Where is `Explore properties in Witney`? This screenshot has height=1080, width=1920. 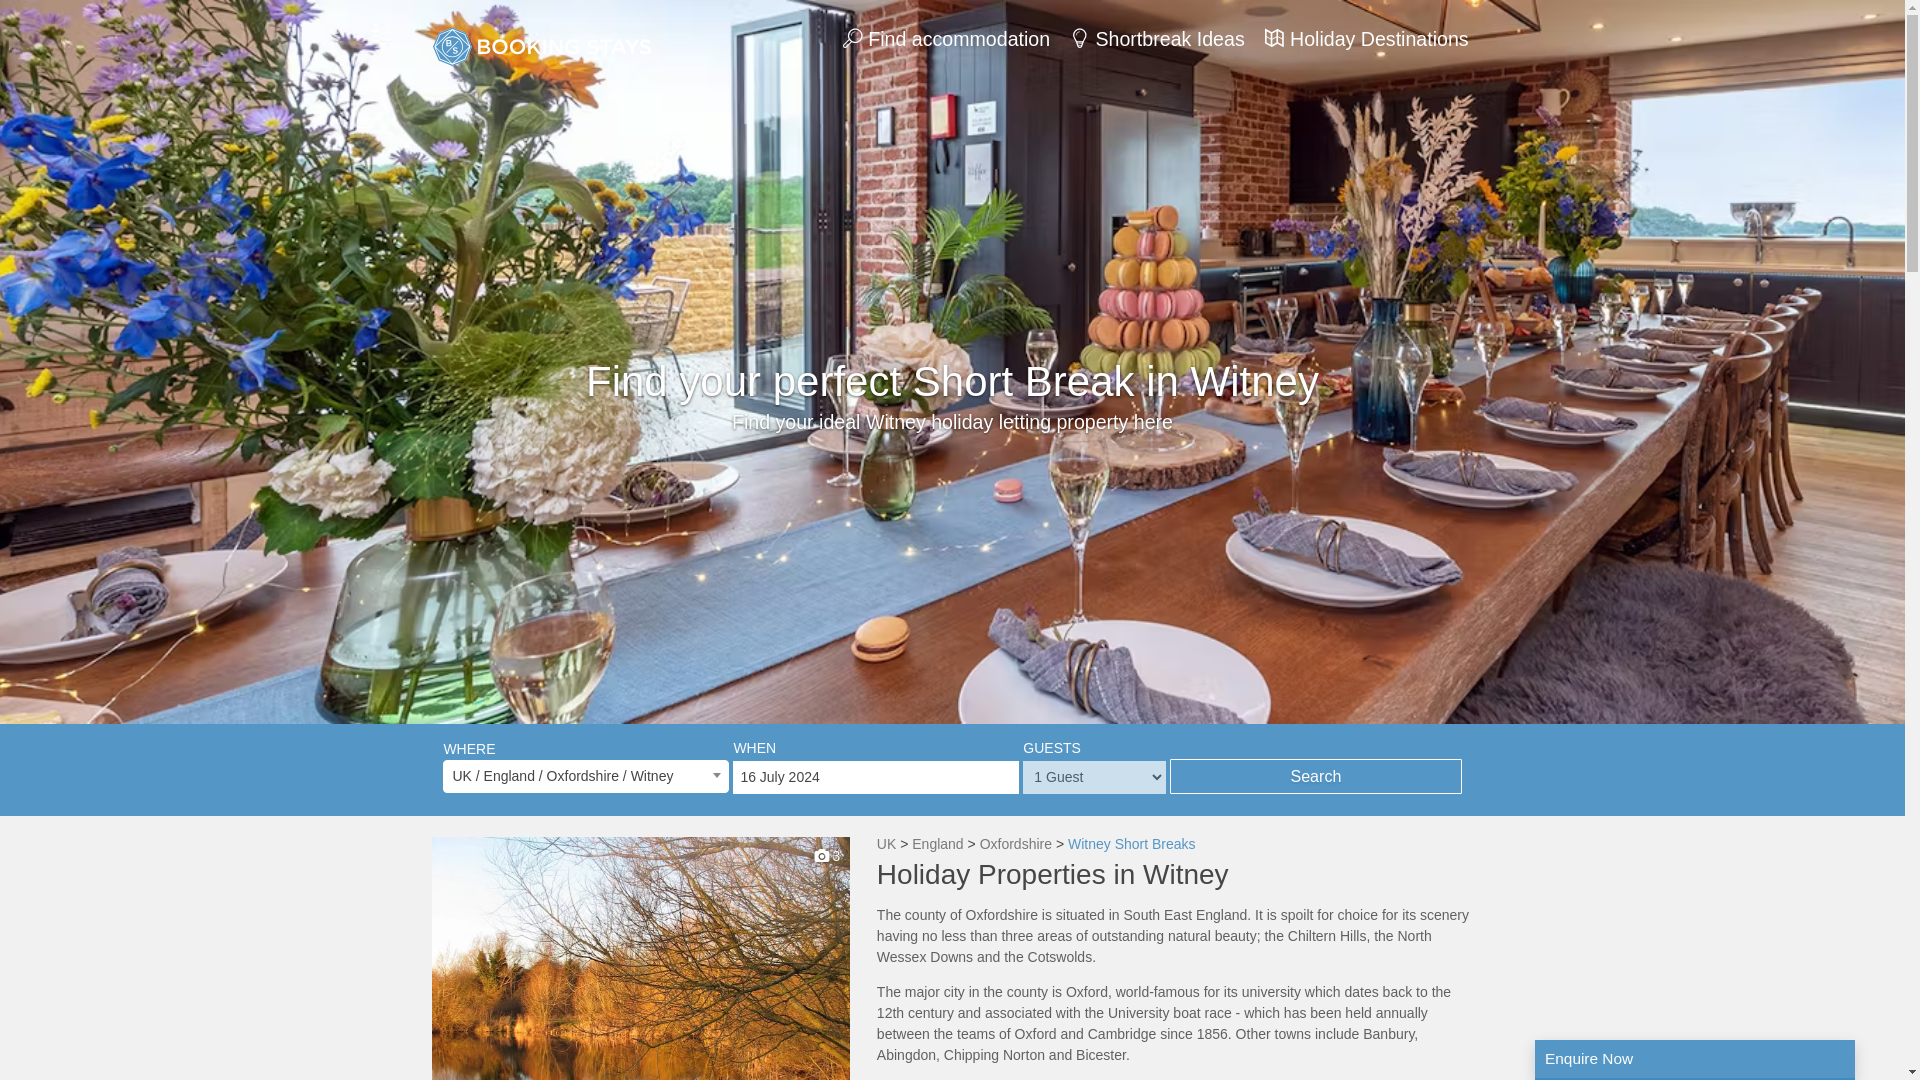
Explore properties in Witney is located at coordinates (1132, 844).